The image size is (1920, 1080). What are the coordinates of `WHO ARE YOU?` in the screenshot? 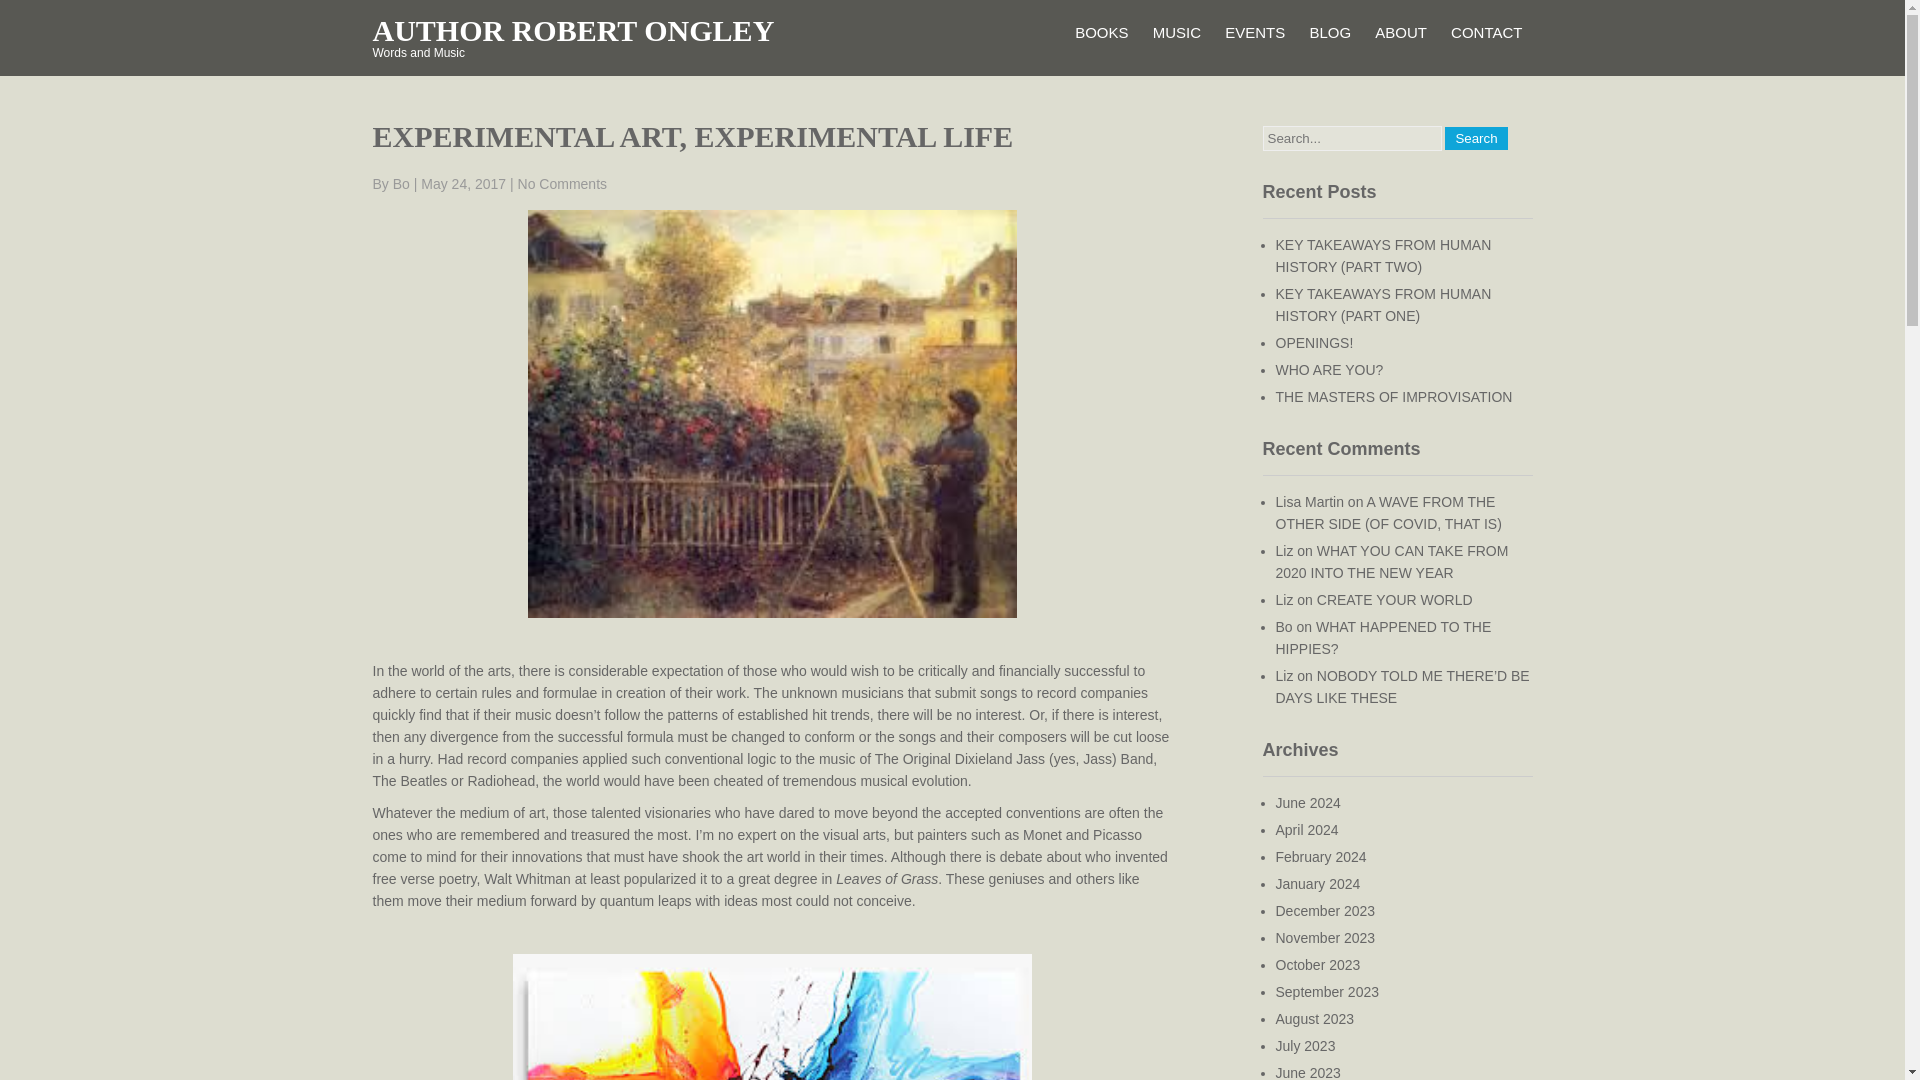 It's located at (1330, 370).